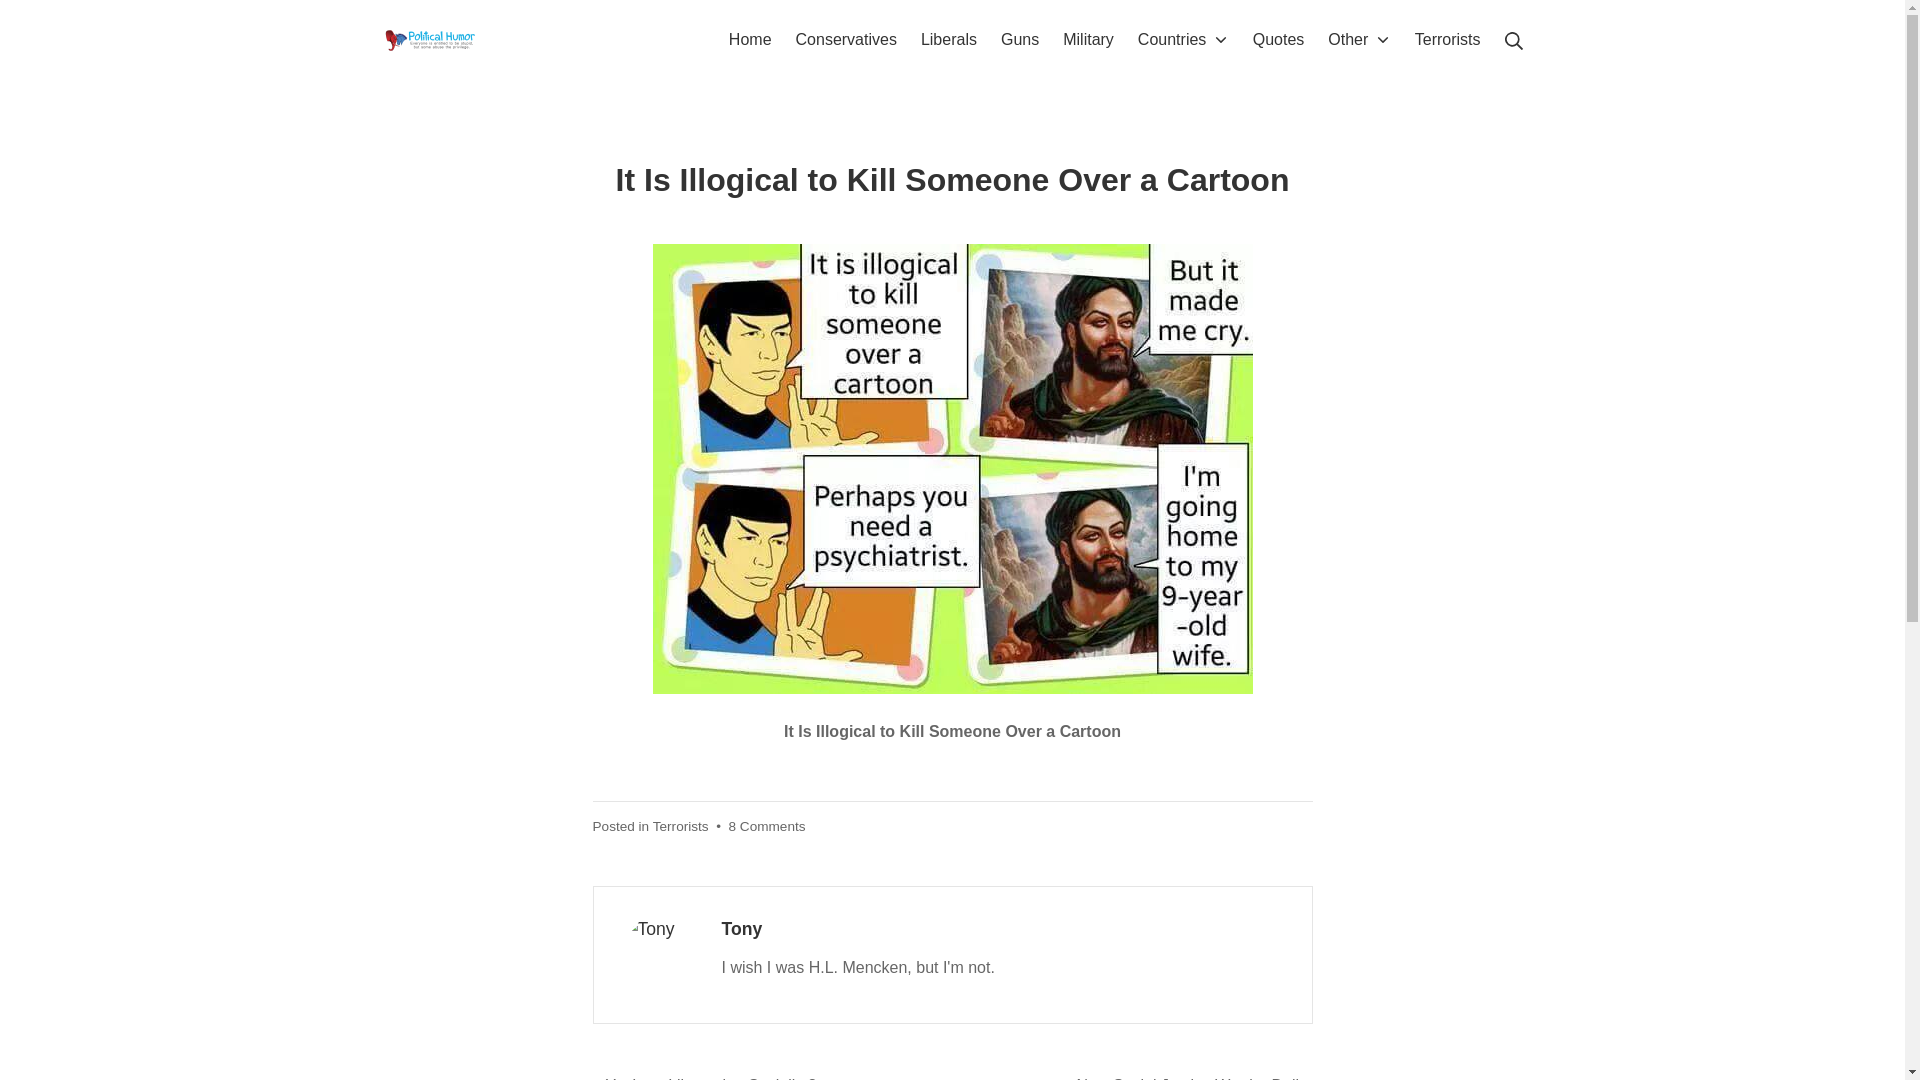 The width and height of the screenshot is (1920, 1080). What do you see at coordinates (1448, 38) in the screenshot?
I see `Terrorists` at bounding box center [1448, 38].